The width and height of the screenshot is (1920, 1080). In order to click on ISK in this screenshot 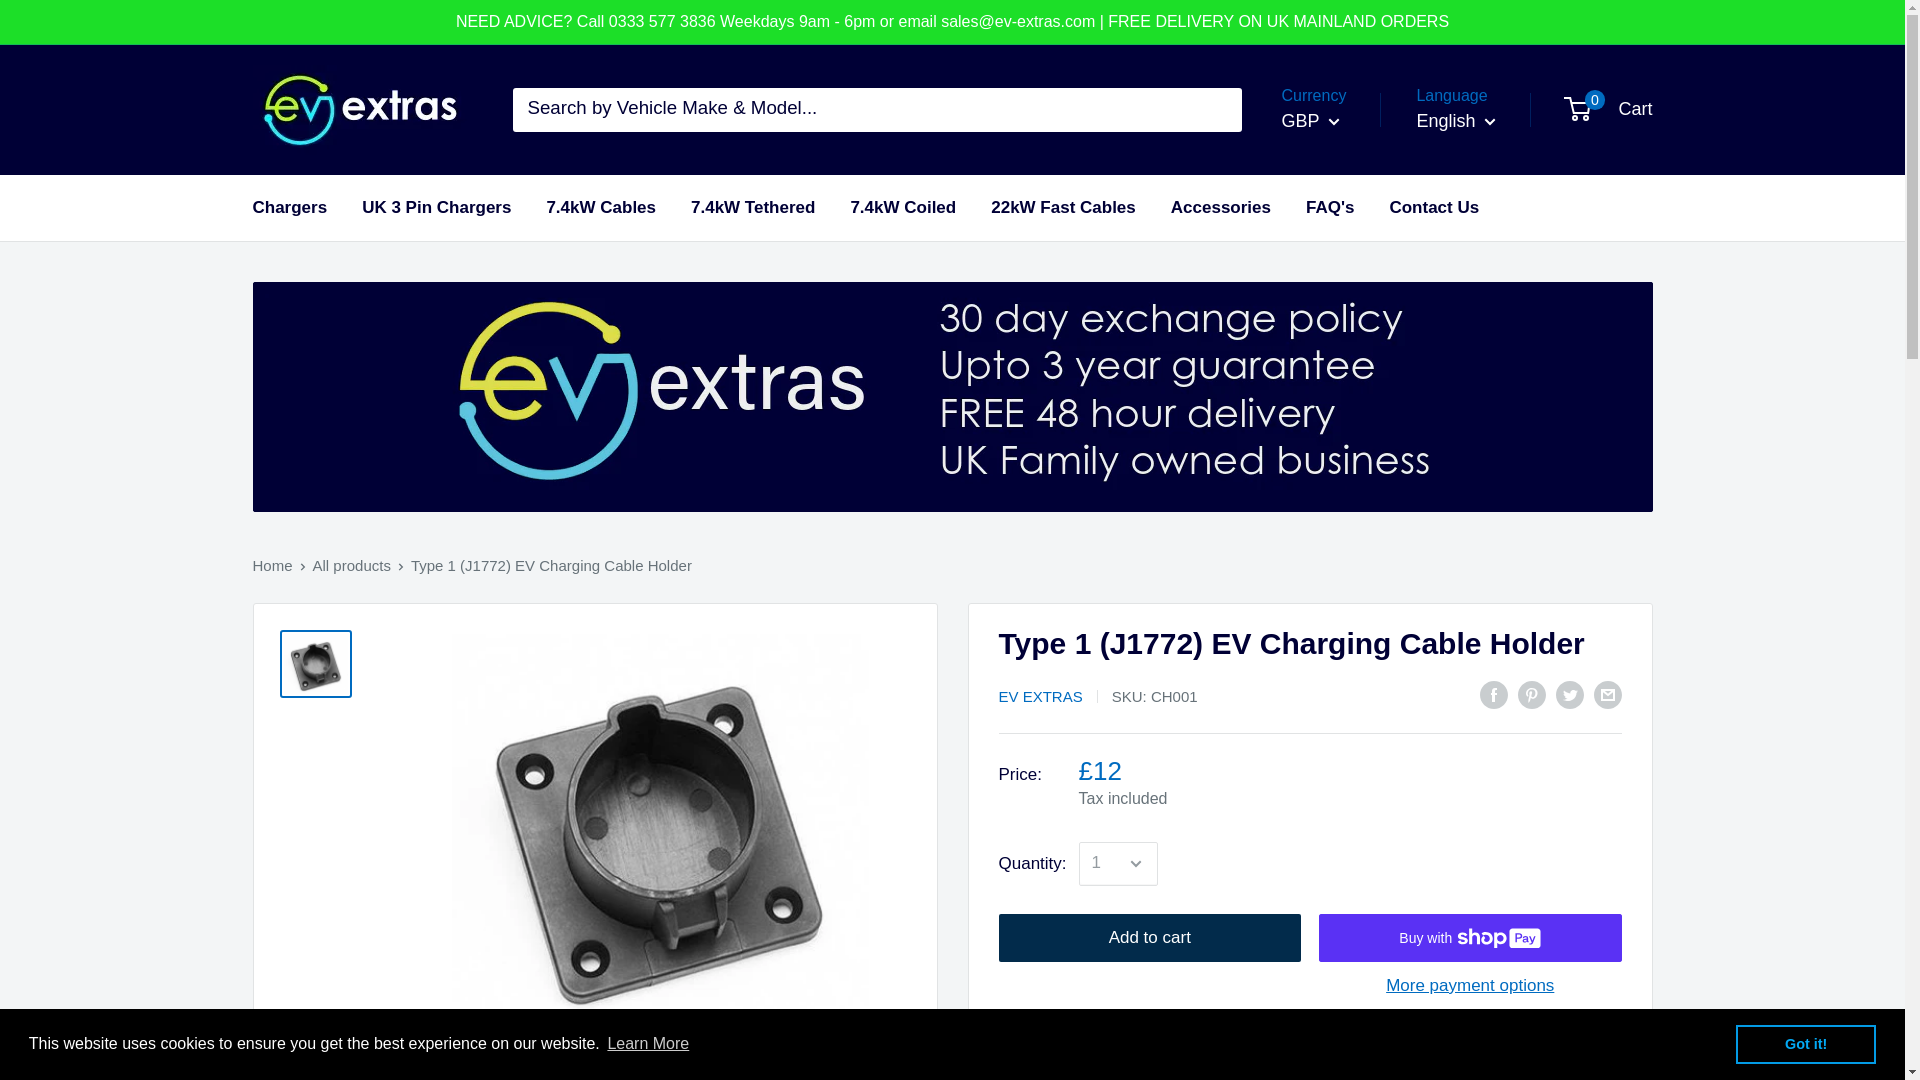, I will do `click(1328, 528)`.